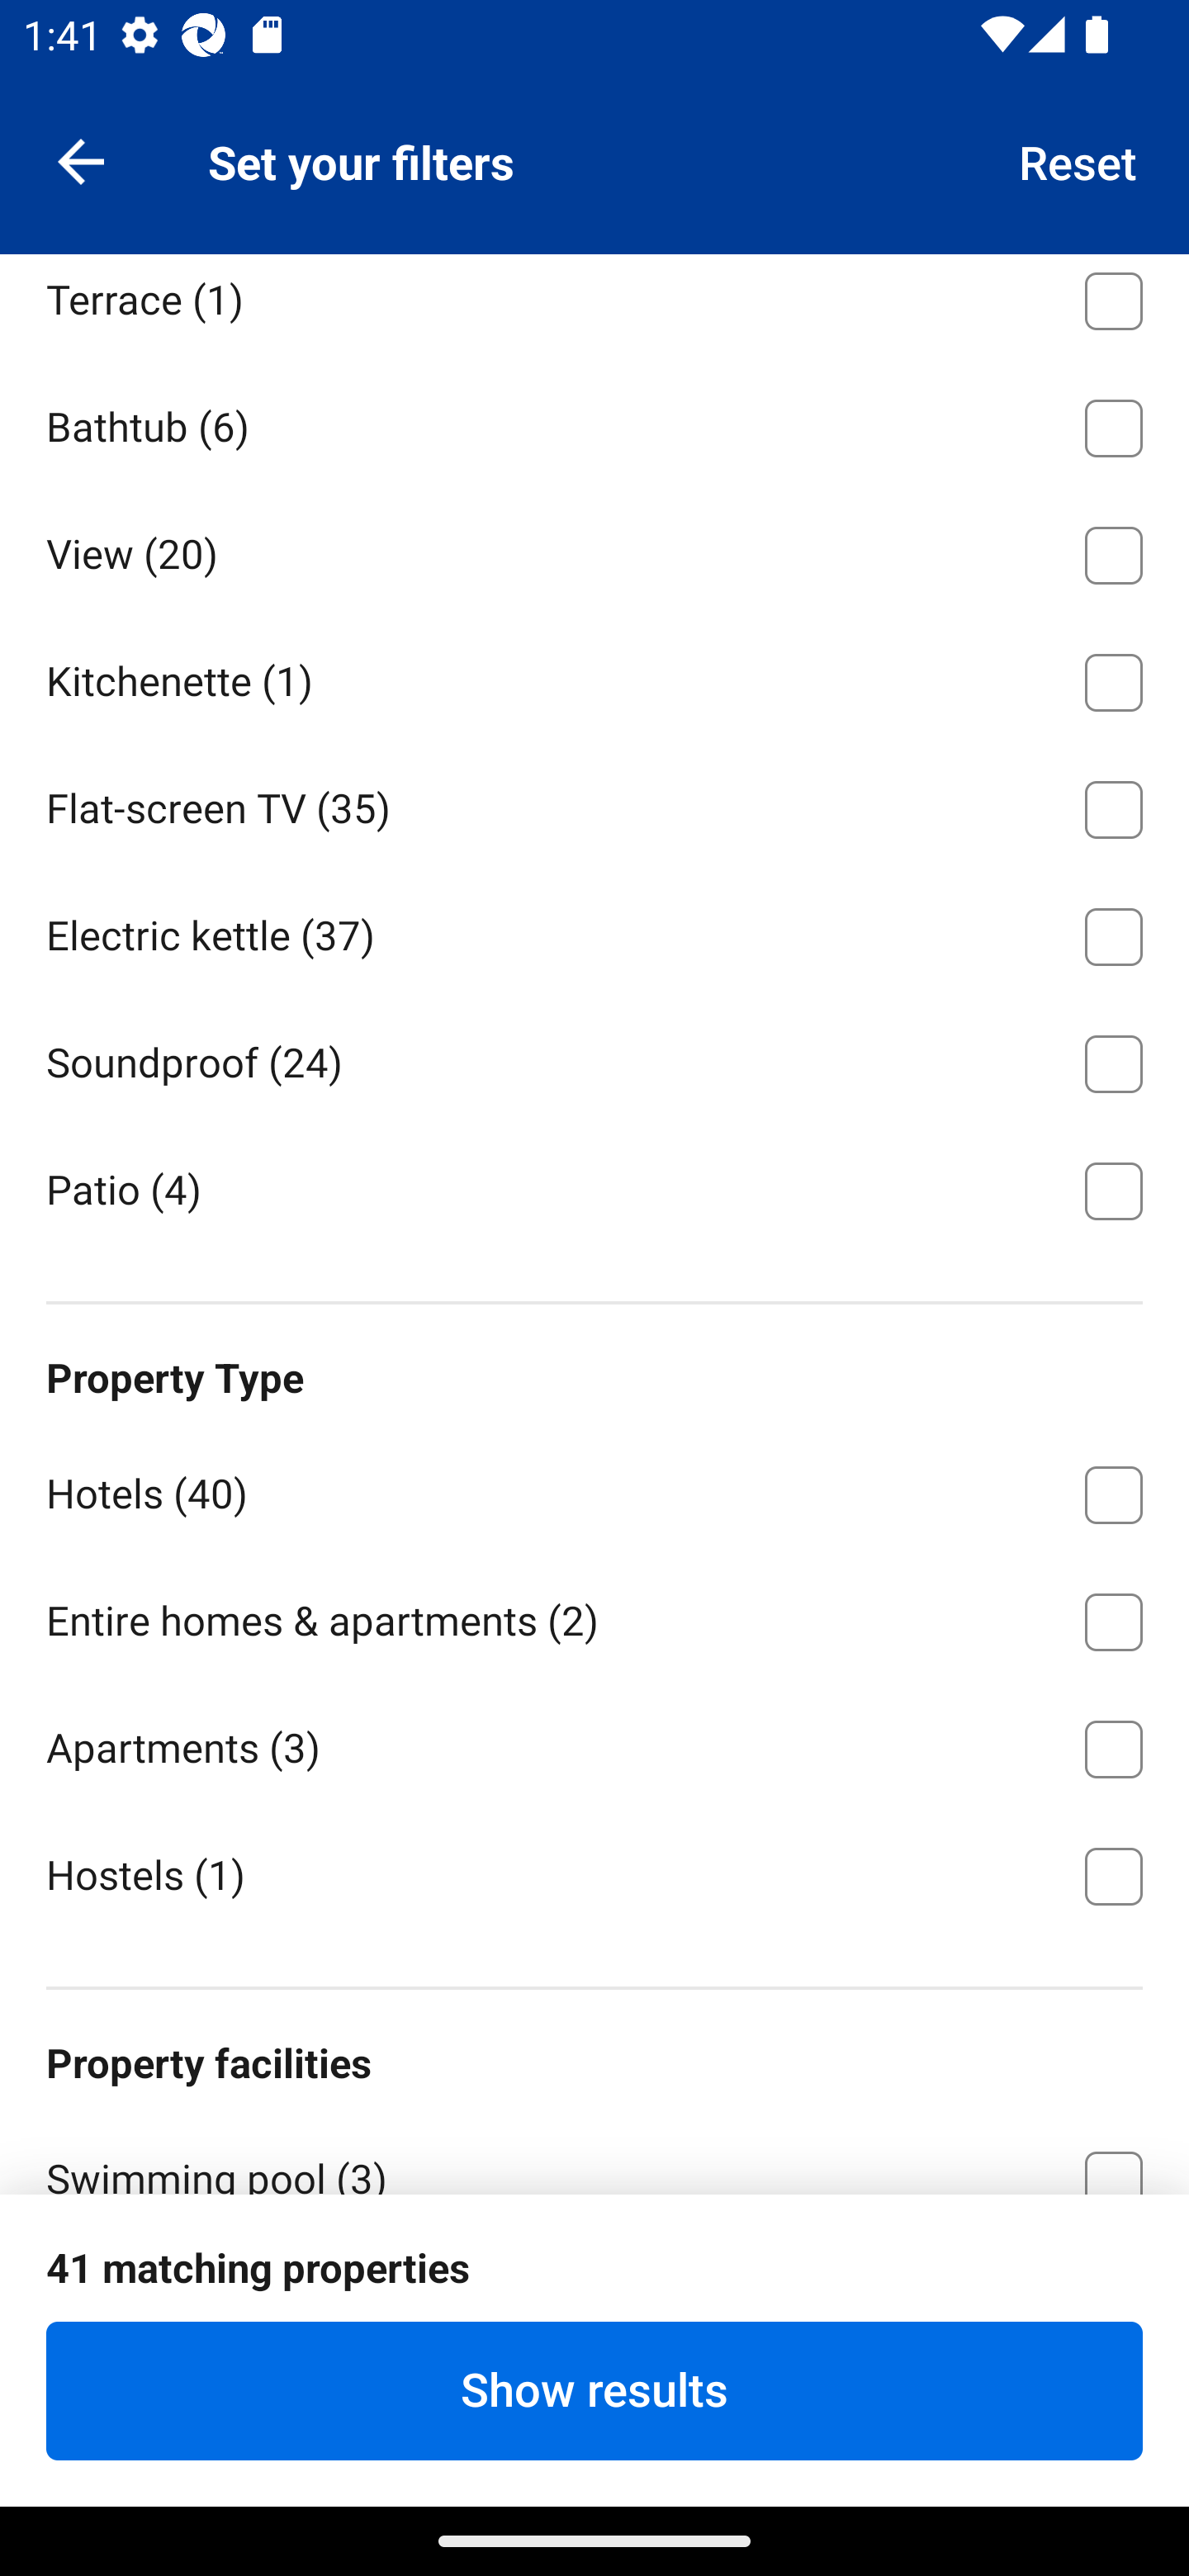  I want to click on Entire homes & apartments ⁦(2), so click(594, 1617).